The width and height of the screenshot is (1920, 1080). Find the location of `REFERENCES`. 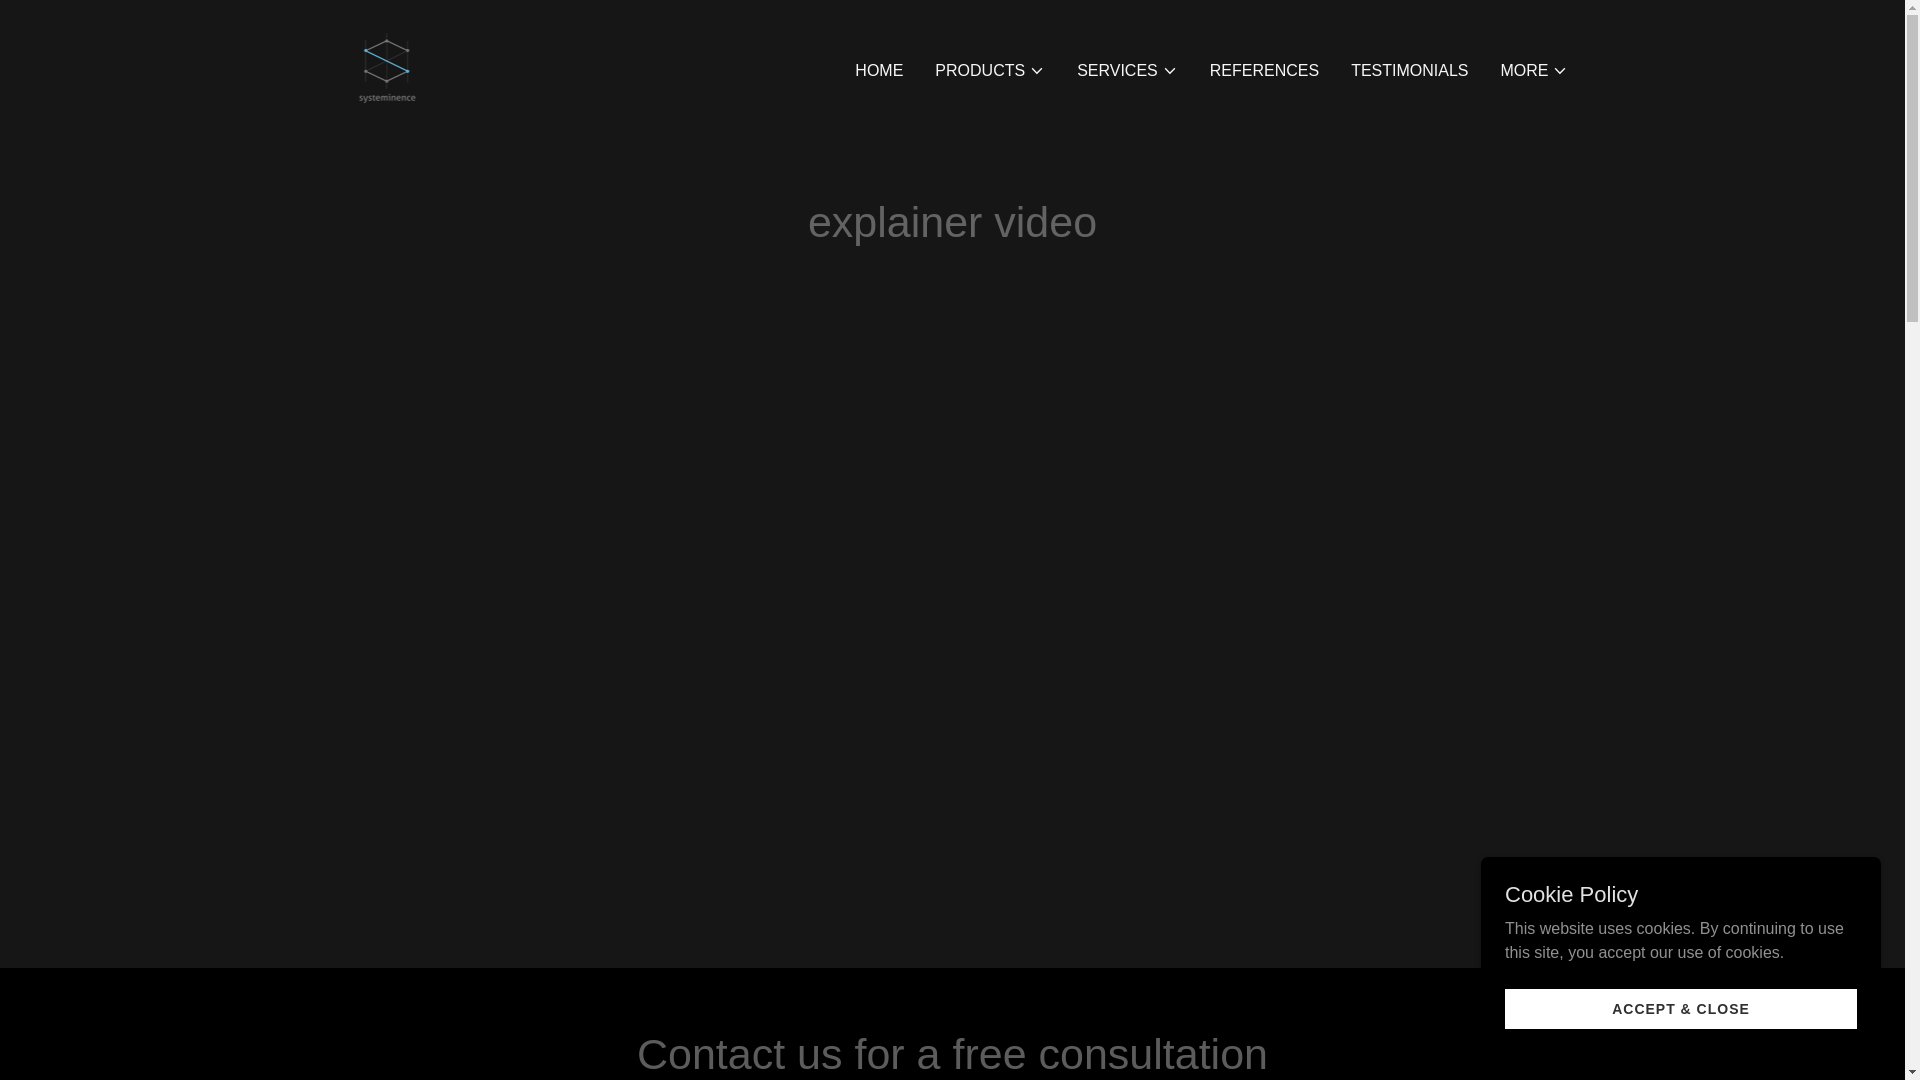

REFERENCES is located at coordinates (1264, 69).